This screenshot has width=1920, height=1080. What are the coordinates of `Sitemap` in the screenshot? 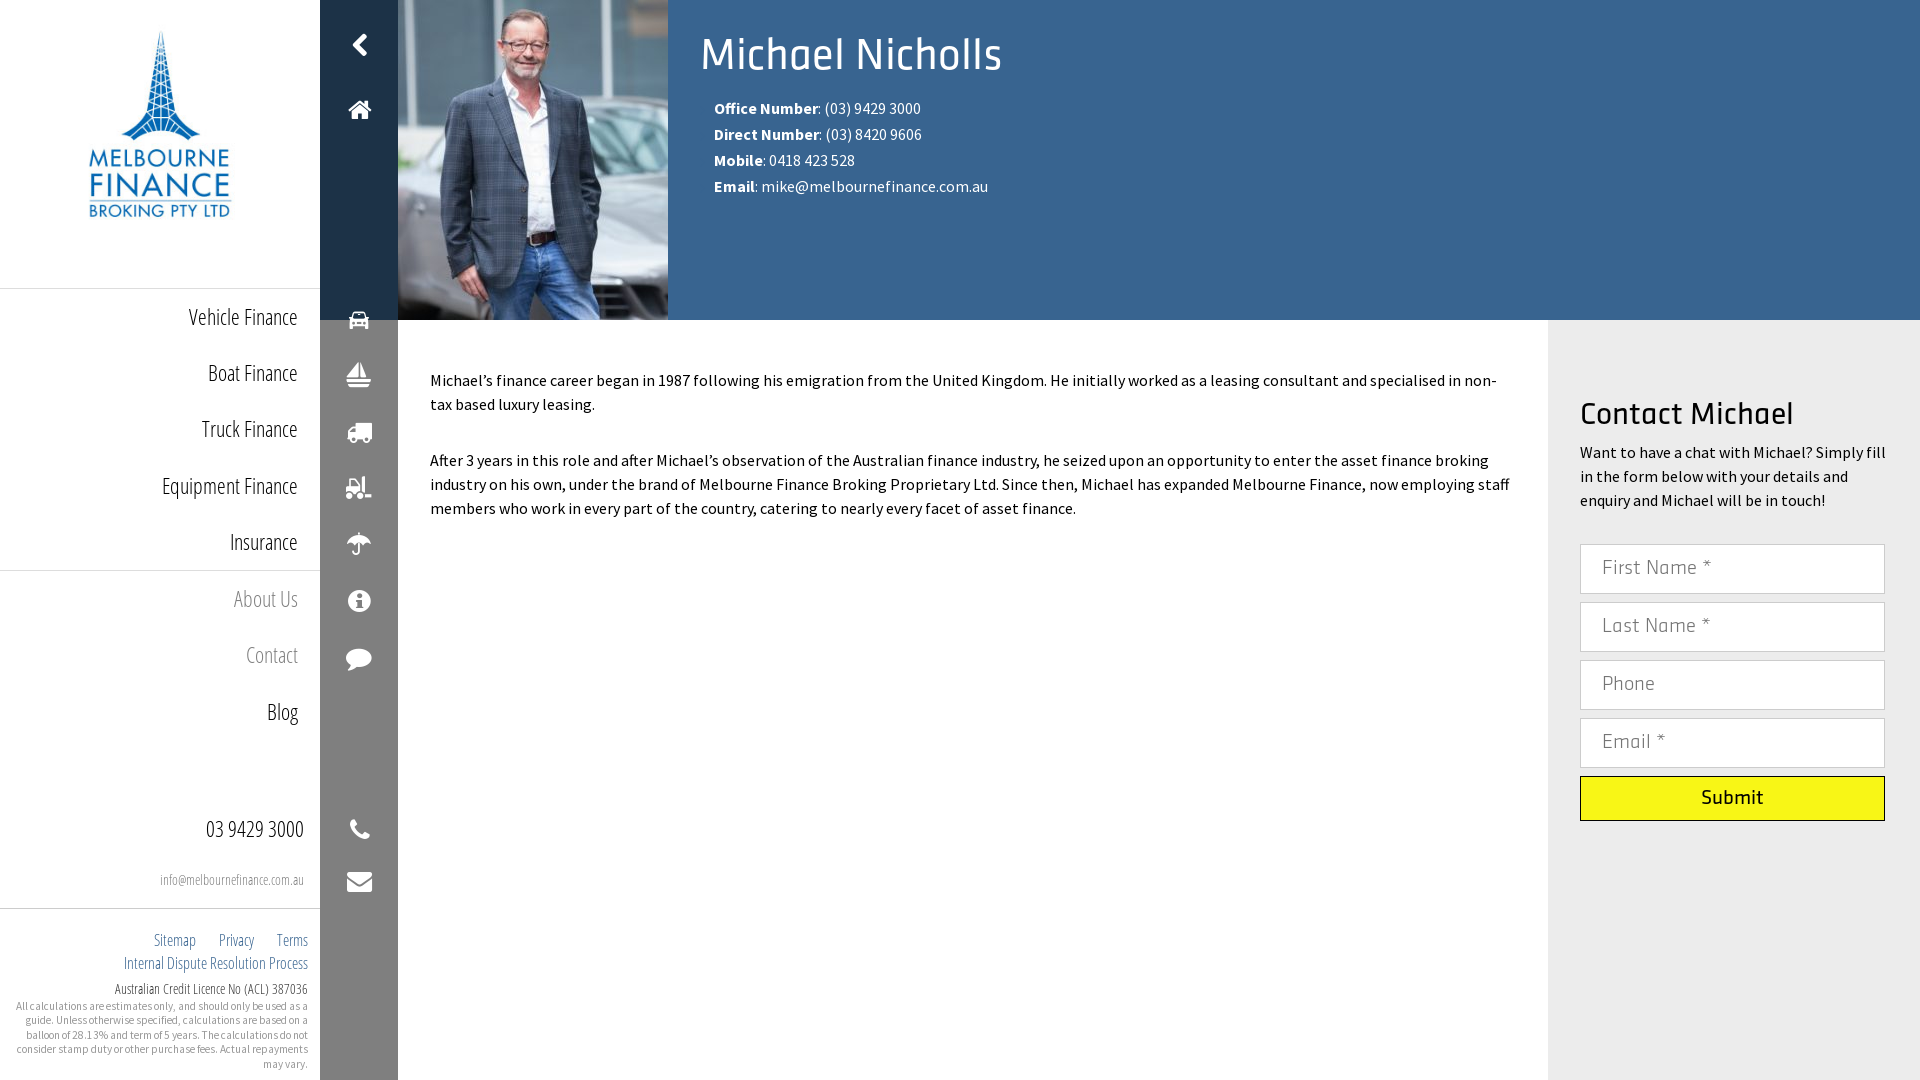 It's located at (175, 940).